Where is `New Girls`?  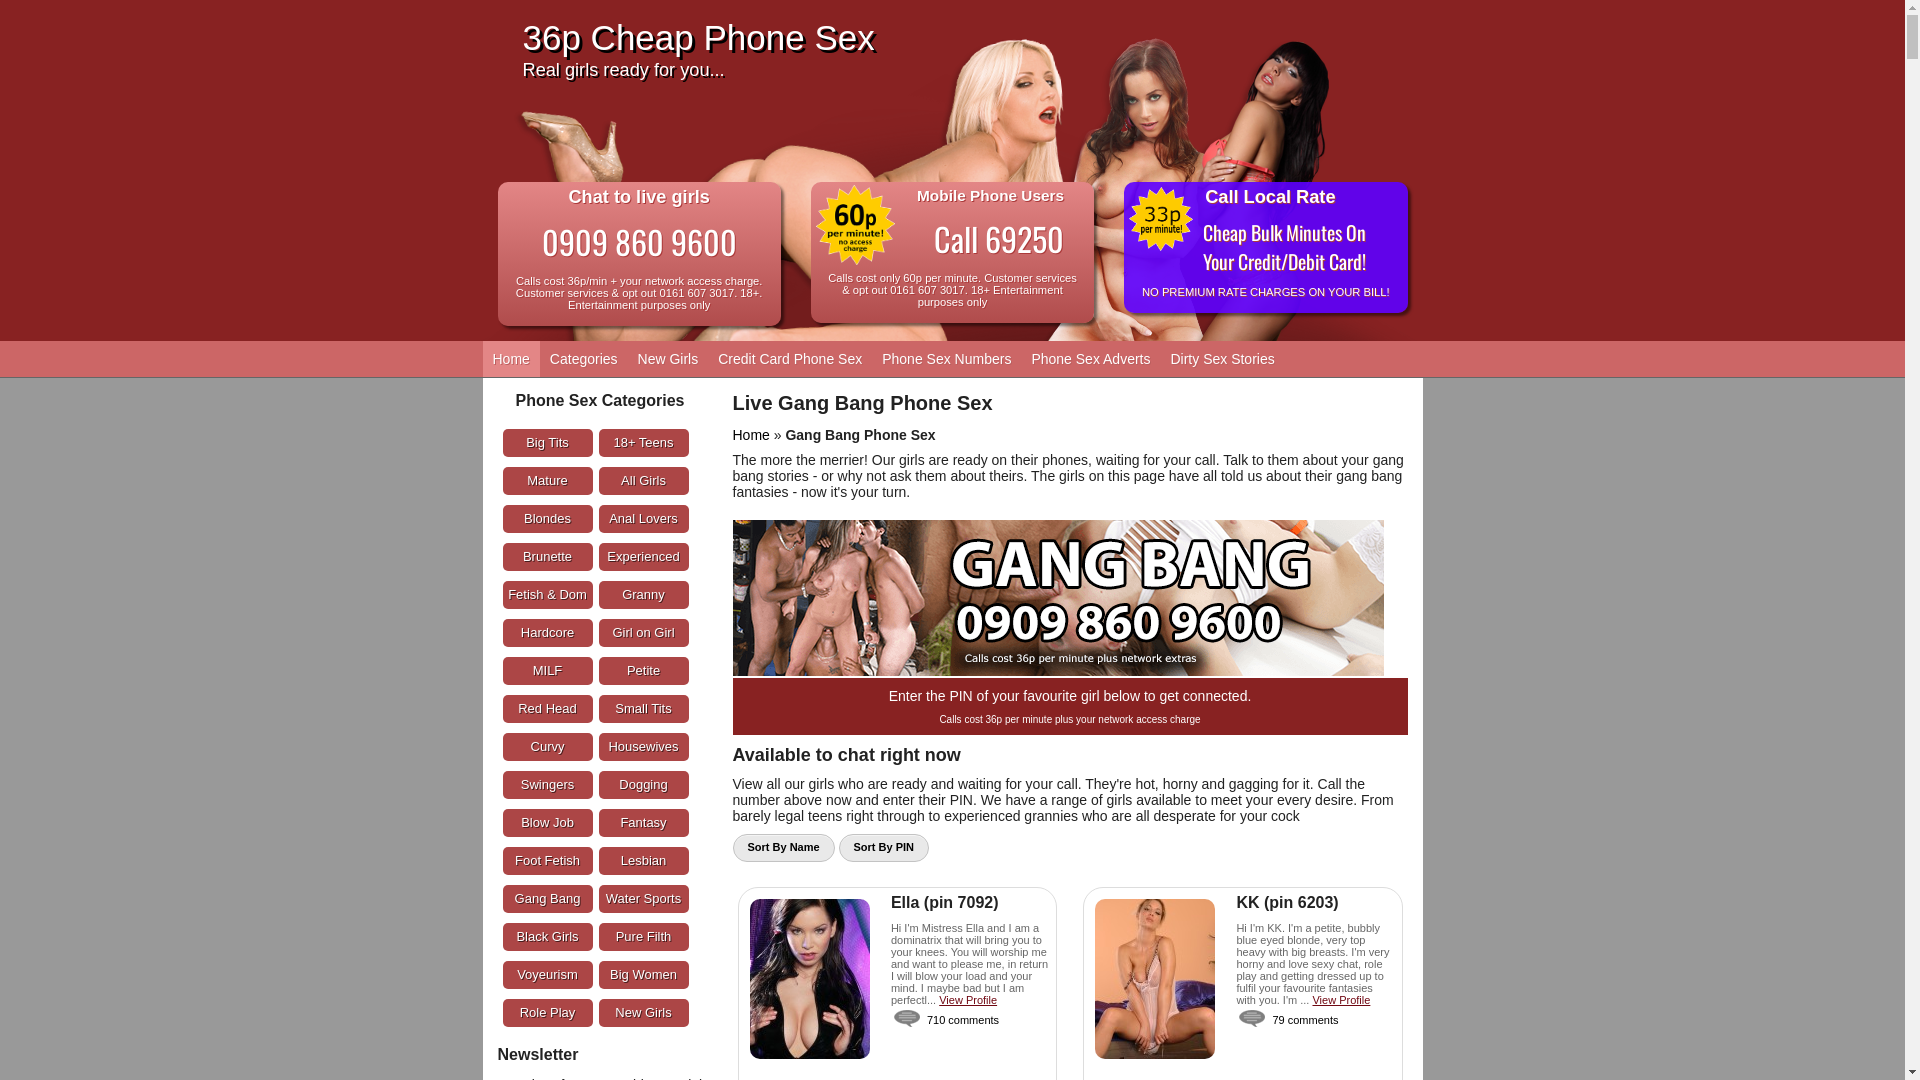 New Girls is located at coordinates (668, 359).